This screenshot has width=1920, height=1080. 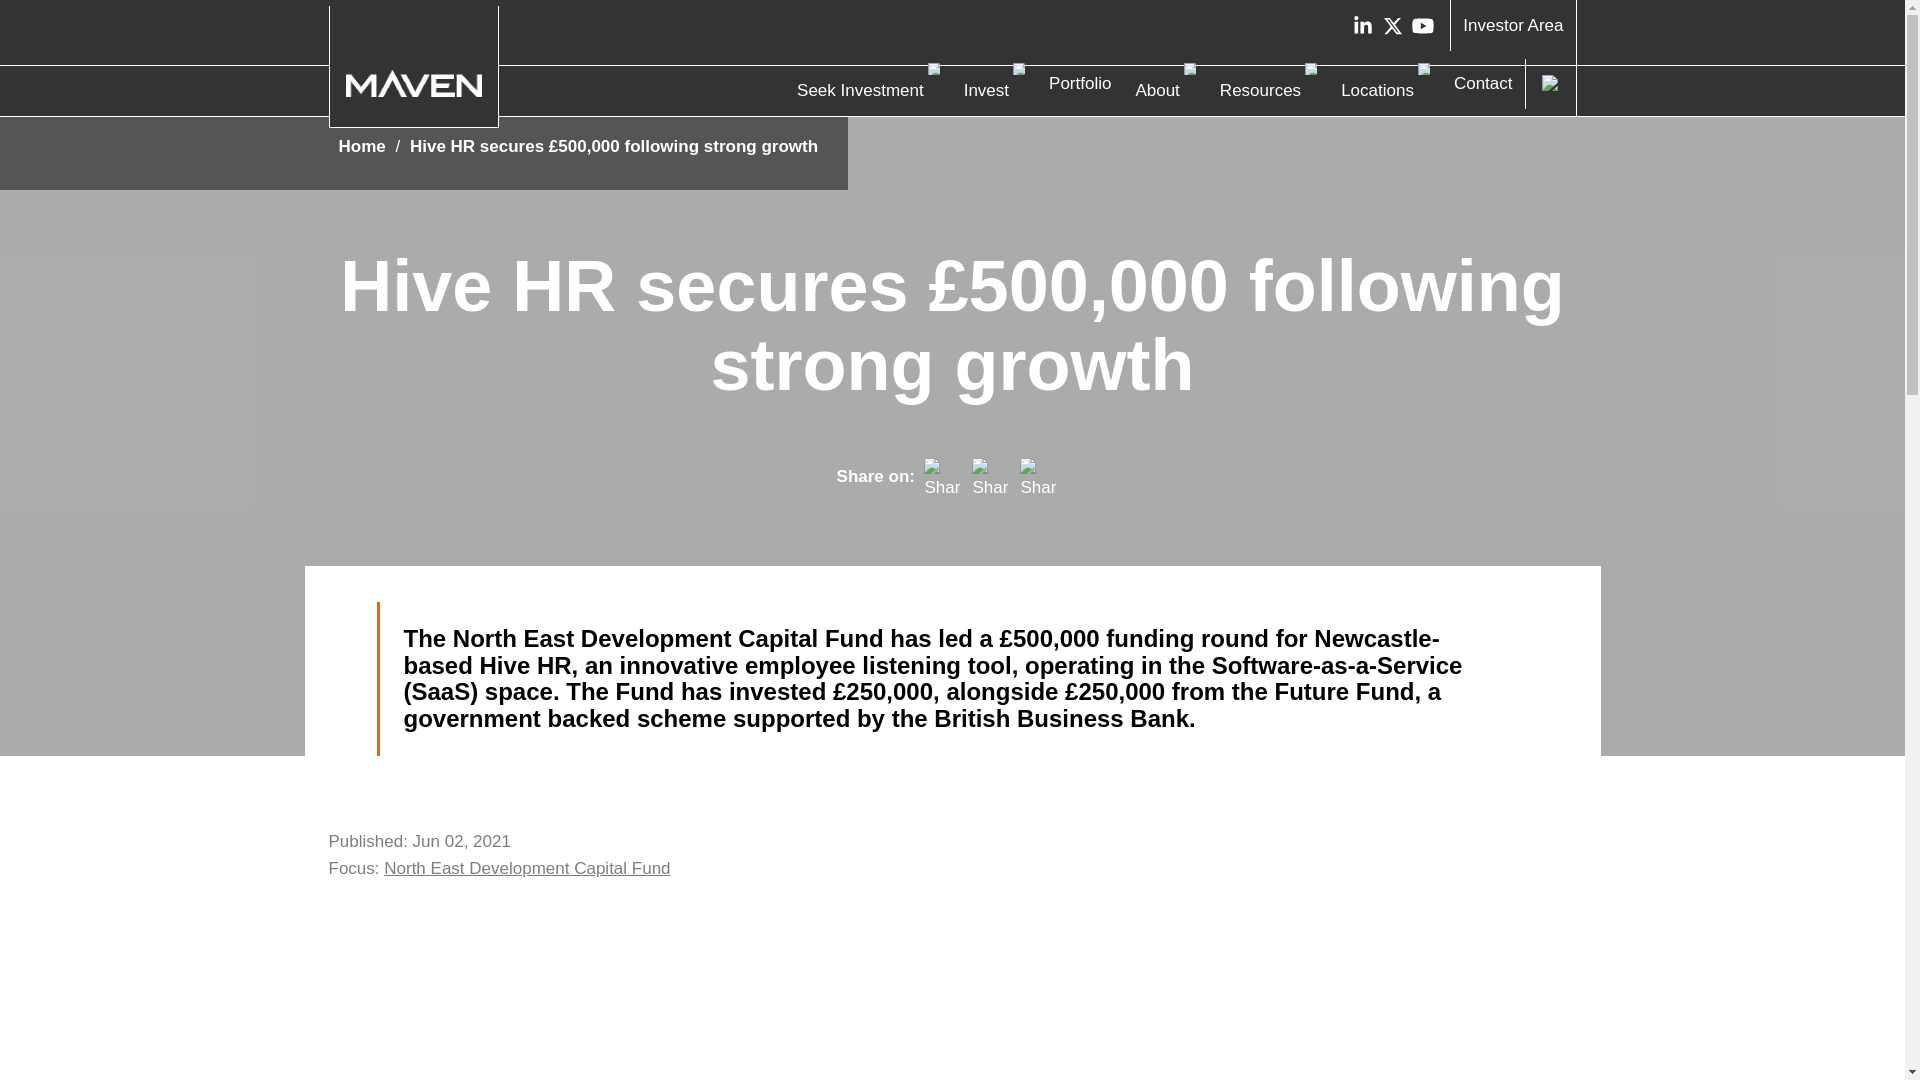 I want to click on About, so click(x=1156, y=90).